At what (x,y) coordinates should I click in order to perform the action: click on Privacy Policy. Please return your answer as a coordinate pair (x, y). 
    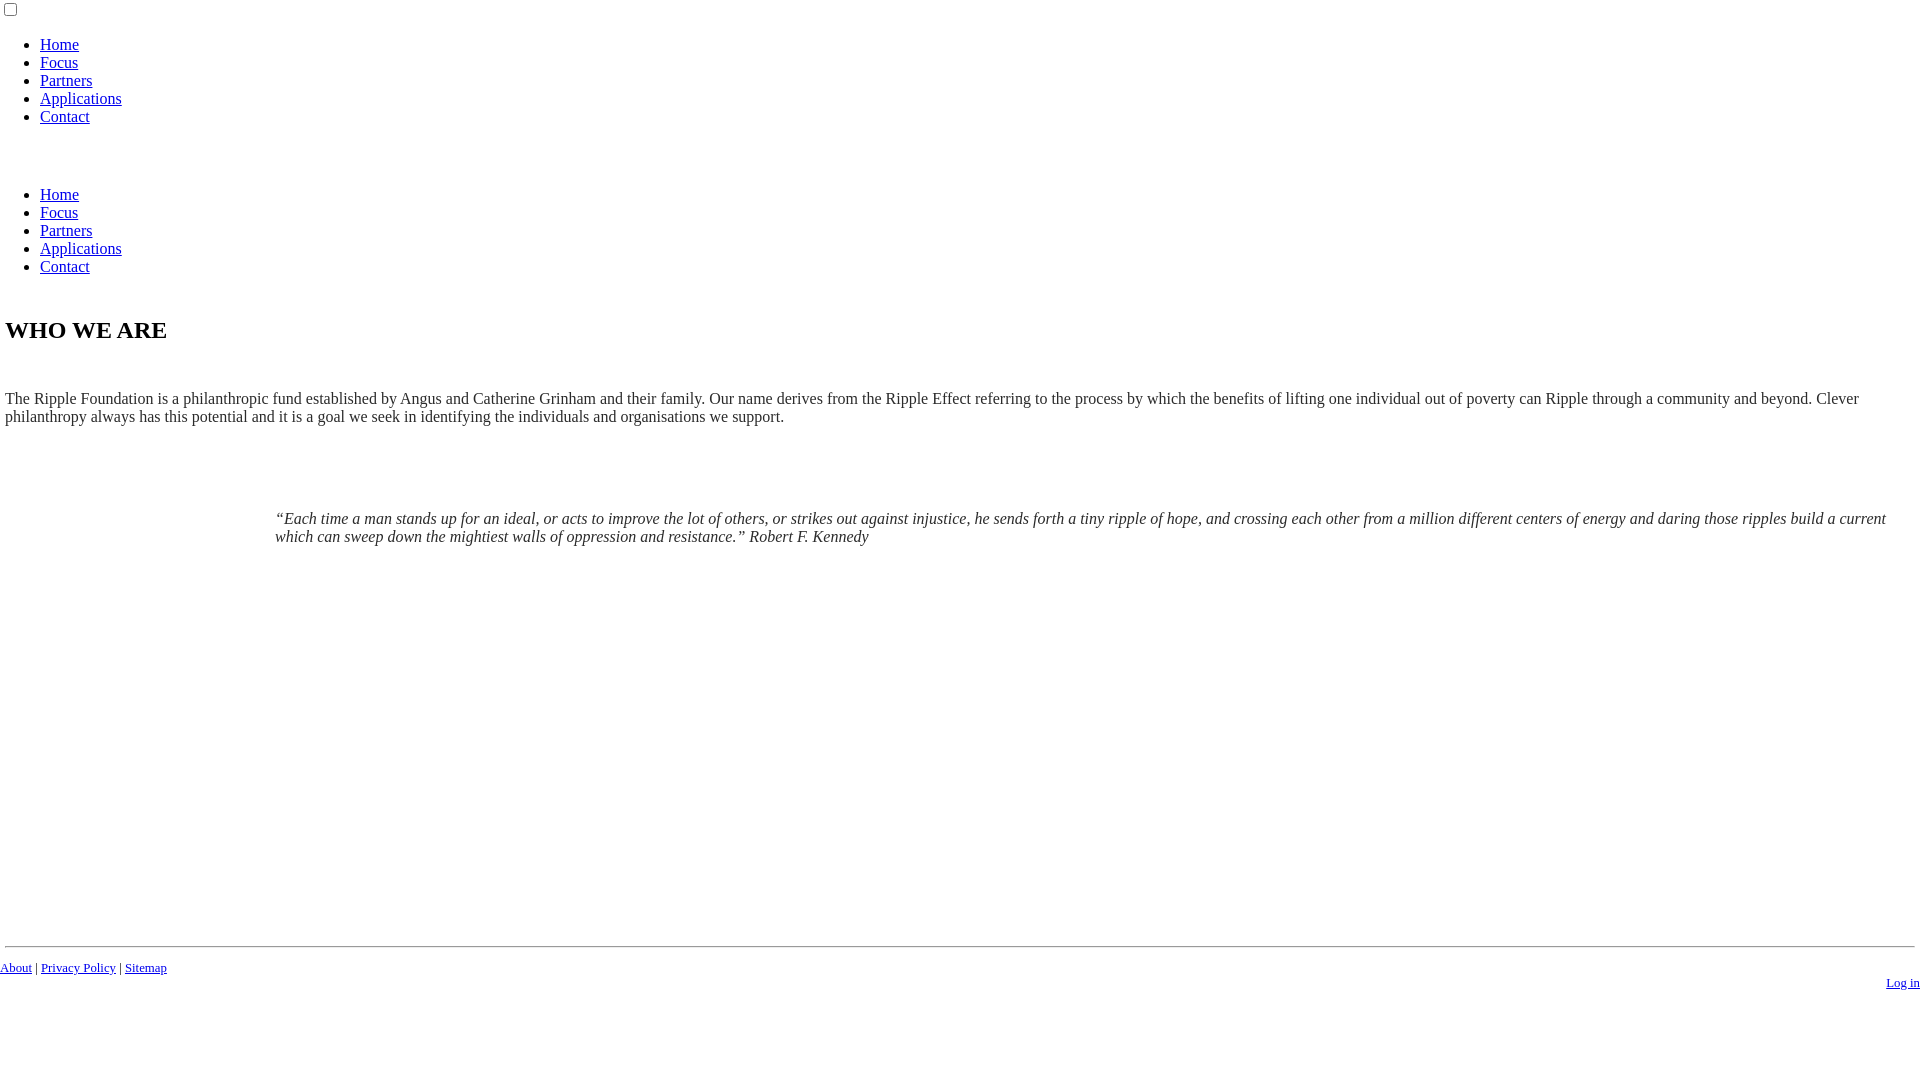
    Looking at the image, I should click on (78, 968).